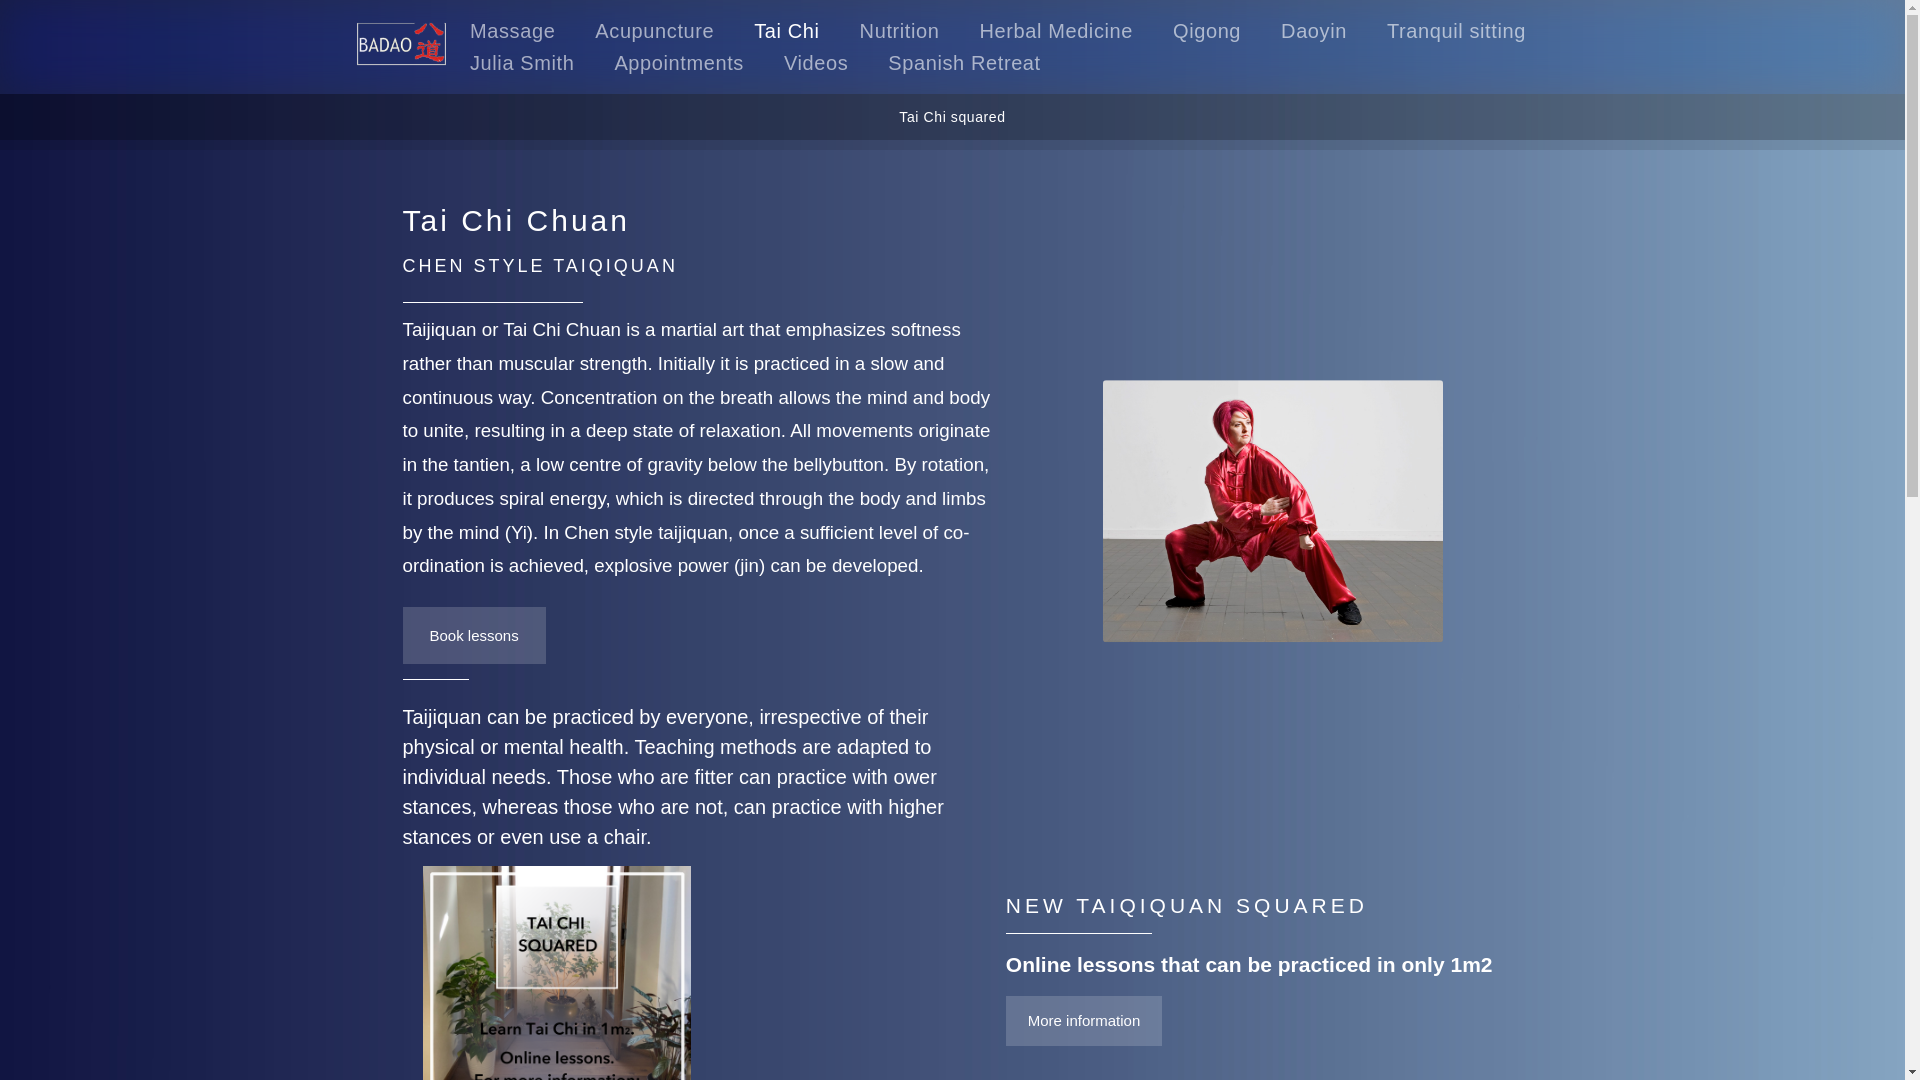  What do you see at coordinates (1314, 31) in the screenshot?
I see `Daoyin` at bounding box center [1314, 31].